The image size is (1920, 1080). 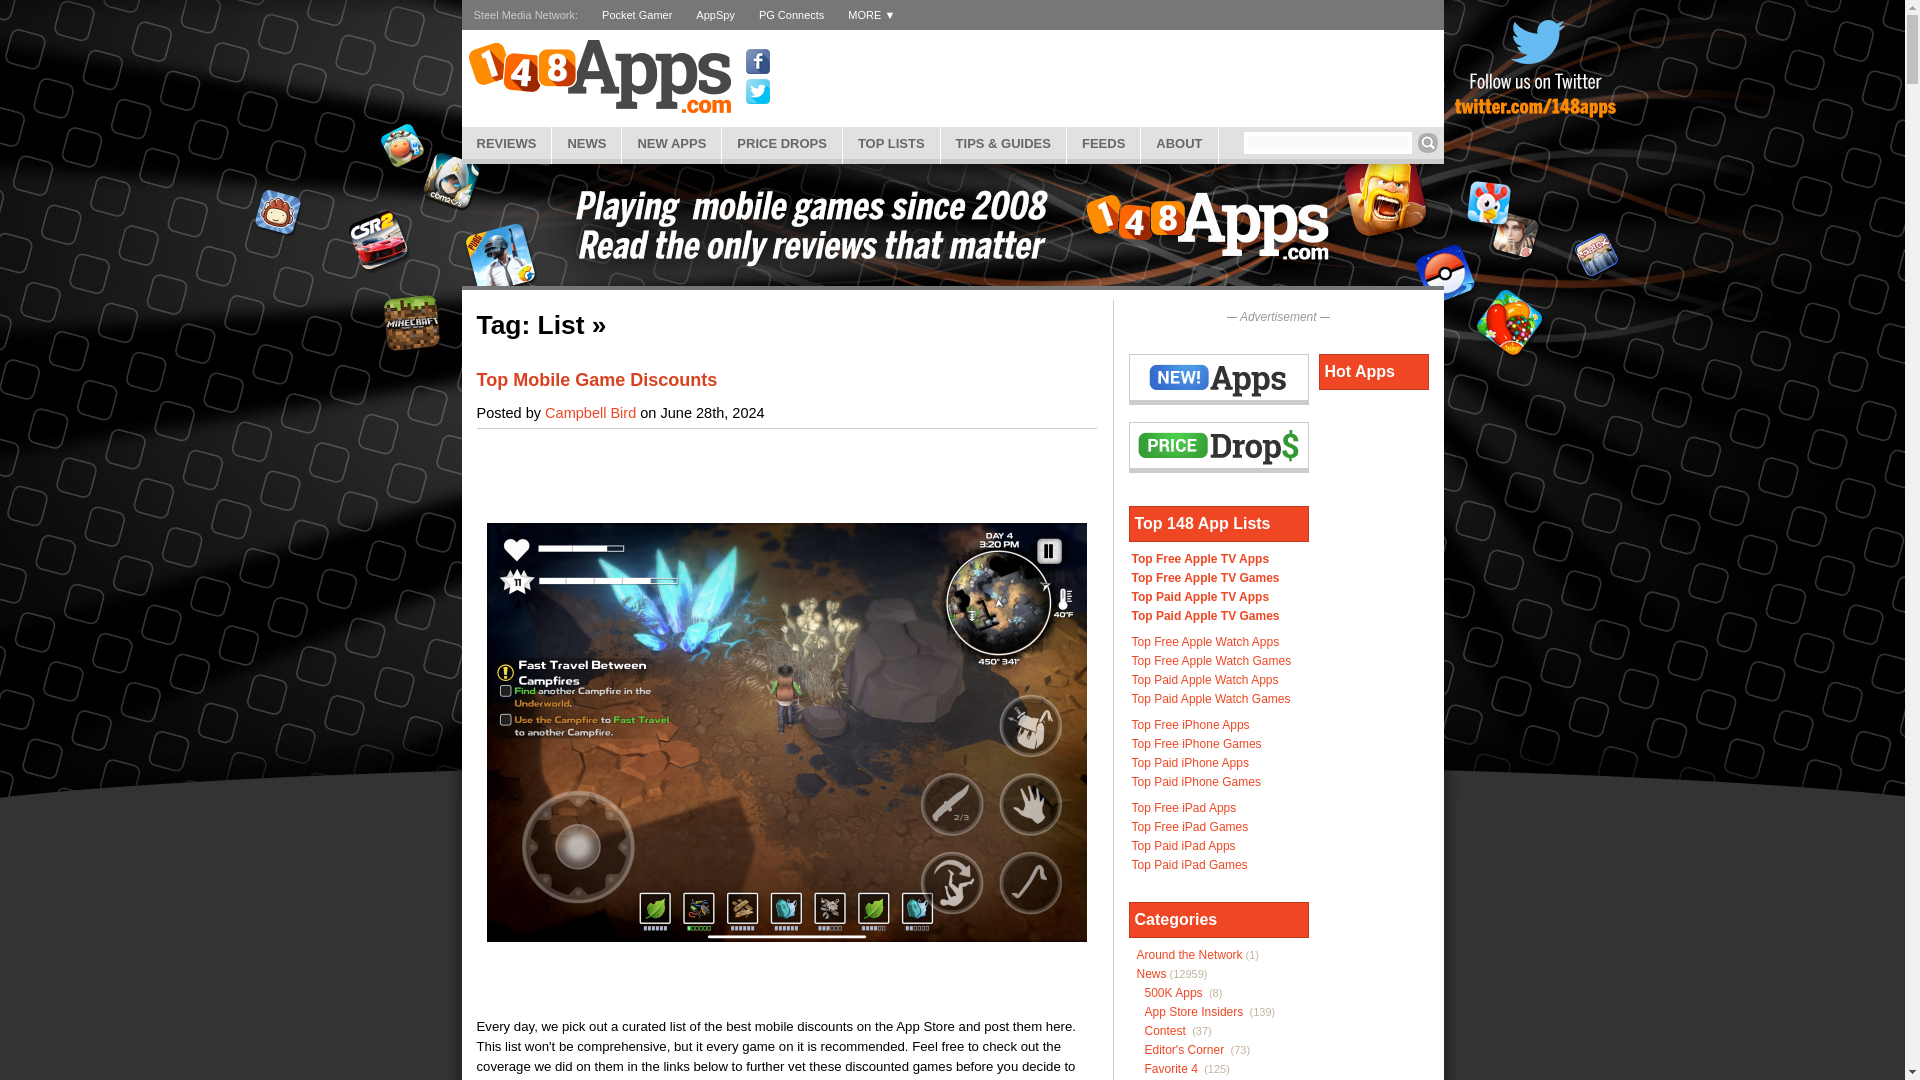 What do you see at coordinates (590, 413) in the screenshot?
I see `Campbell Bird` at bounding box center [590, 413].